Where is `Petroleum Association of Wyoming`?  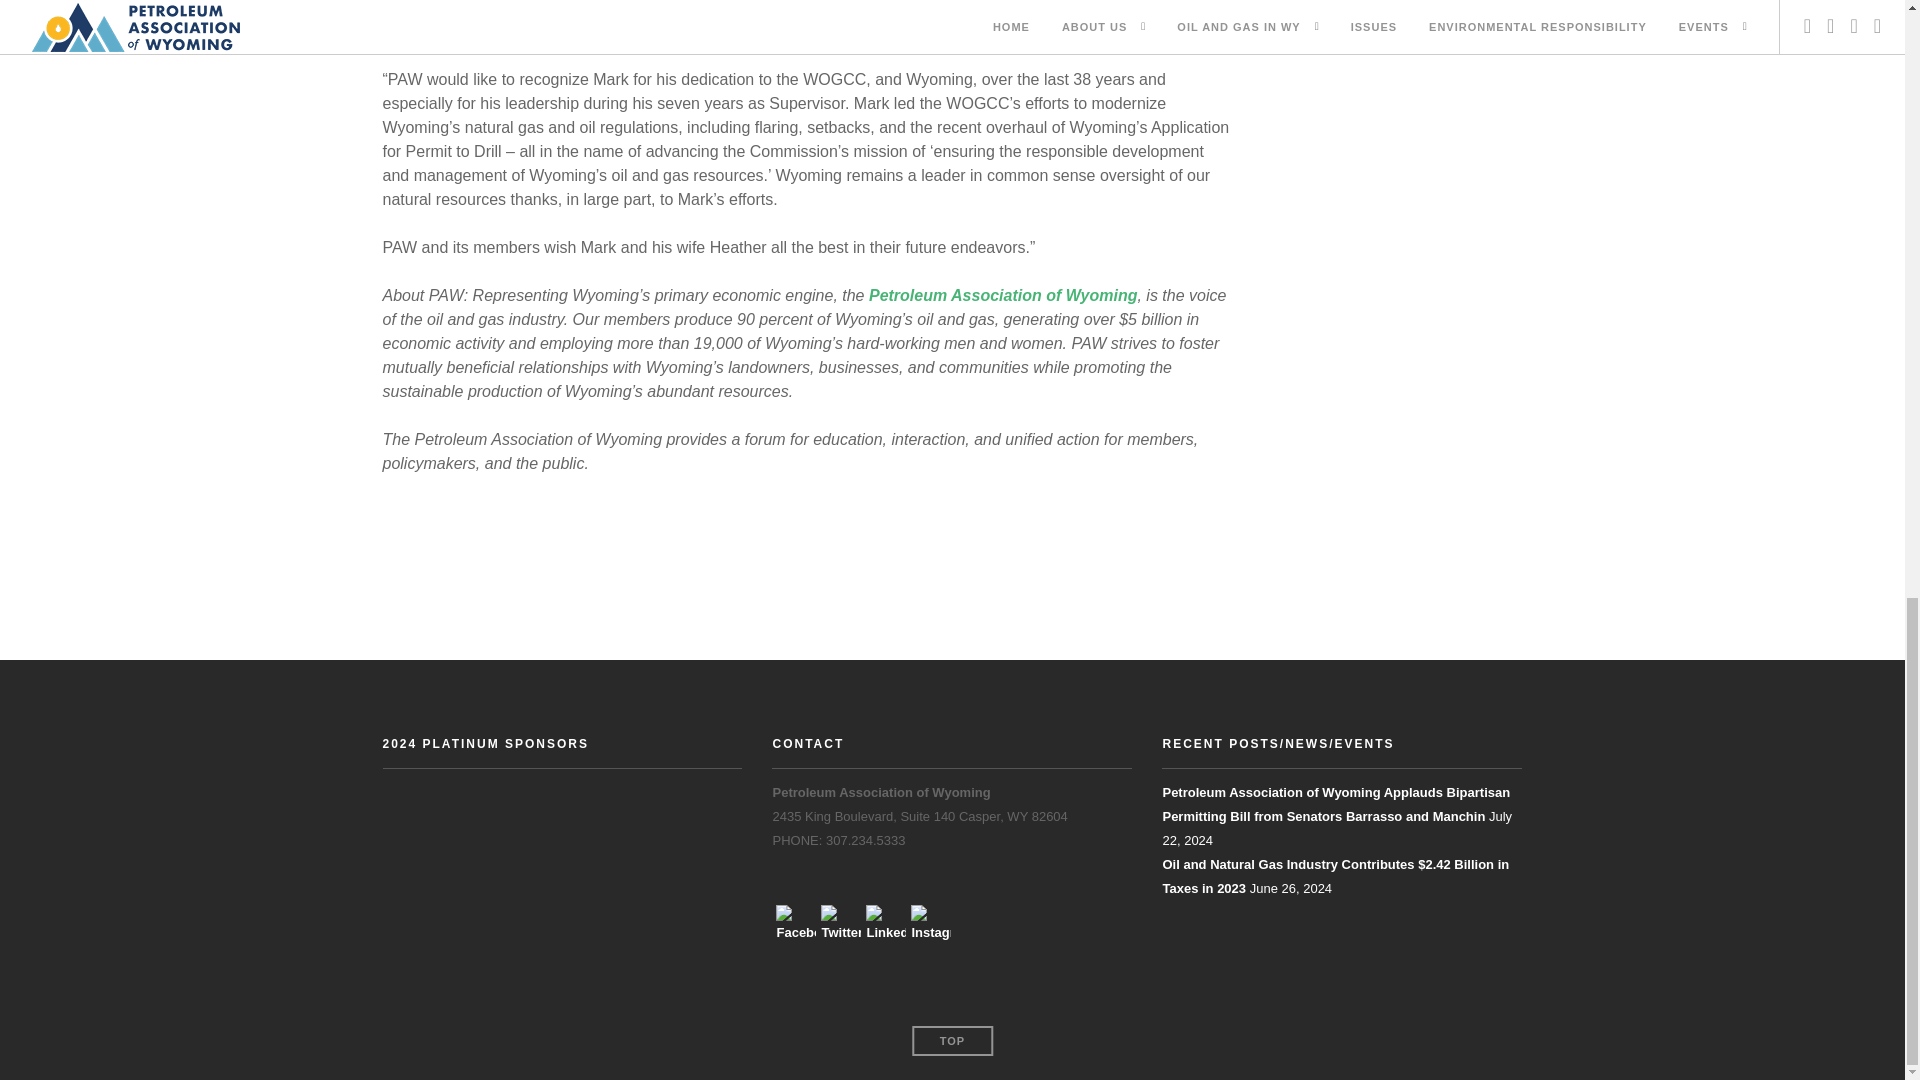
Petroleum Association of Wyoming is located at coordinates (1002, 295).